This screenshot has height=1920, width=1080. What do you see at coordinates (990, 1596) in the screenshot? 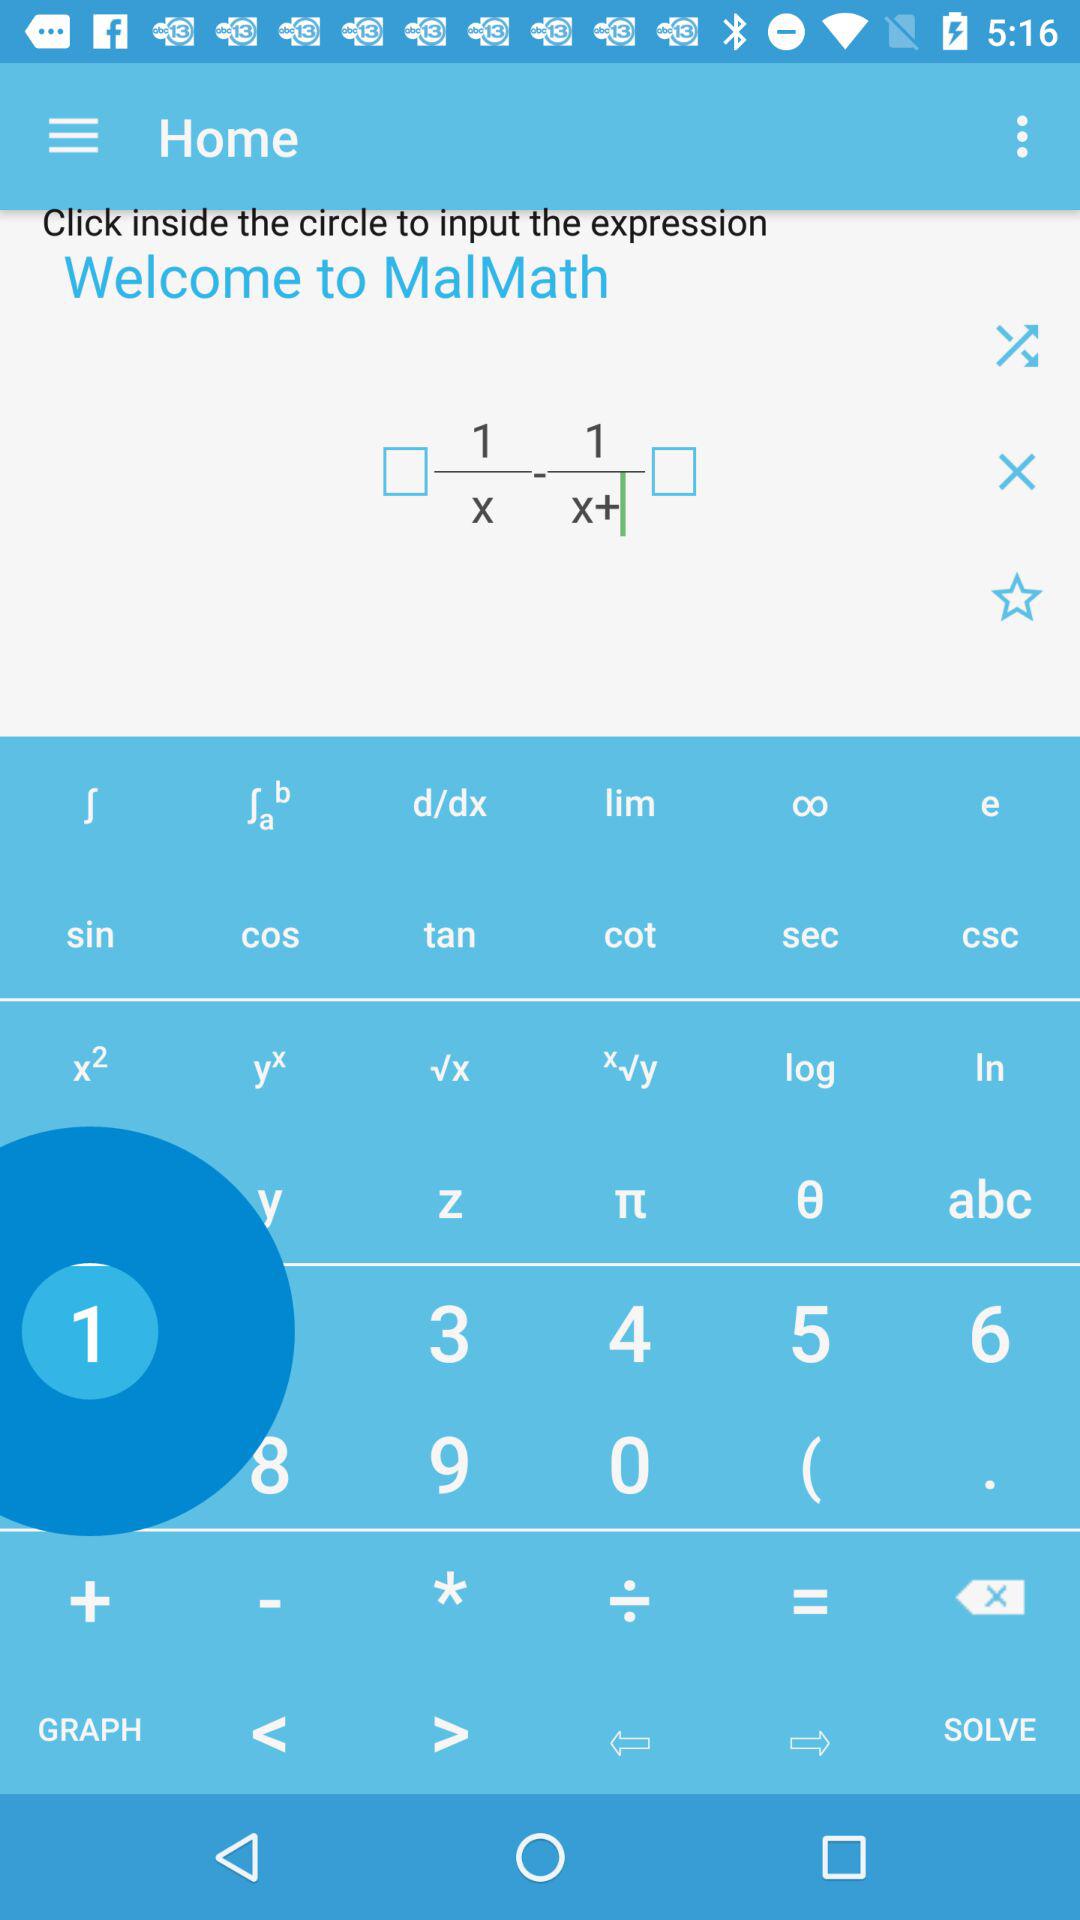
I see `increment button` at bounding box center [990, 1596].